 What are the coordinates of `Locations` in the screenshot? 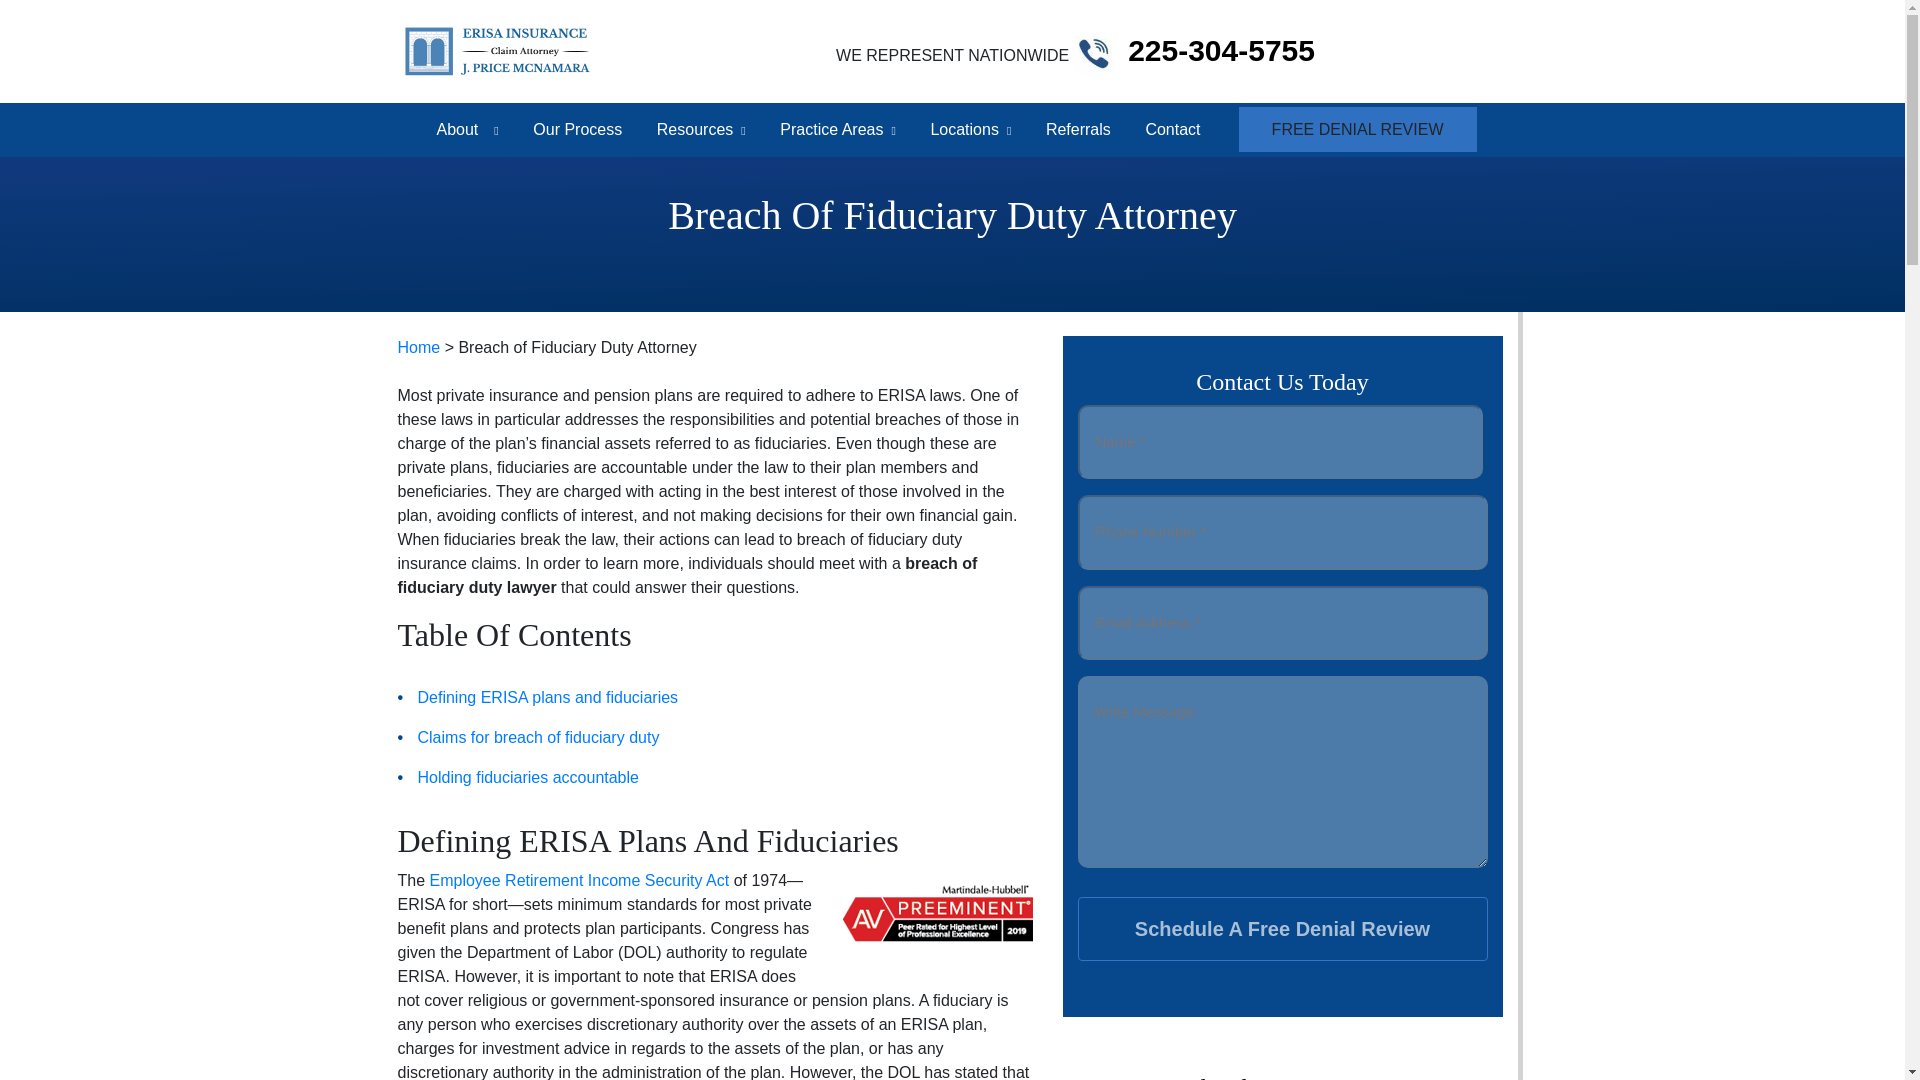 It's located at (960, 129).